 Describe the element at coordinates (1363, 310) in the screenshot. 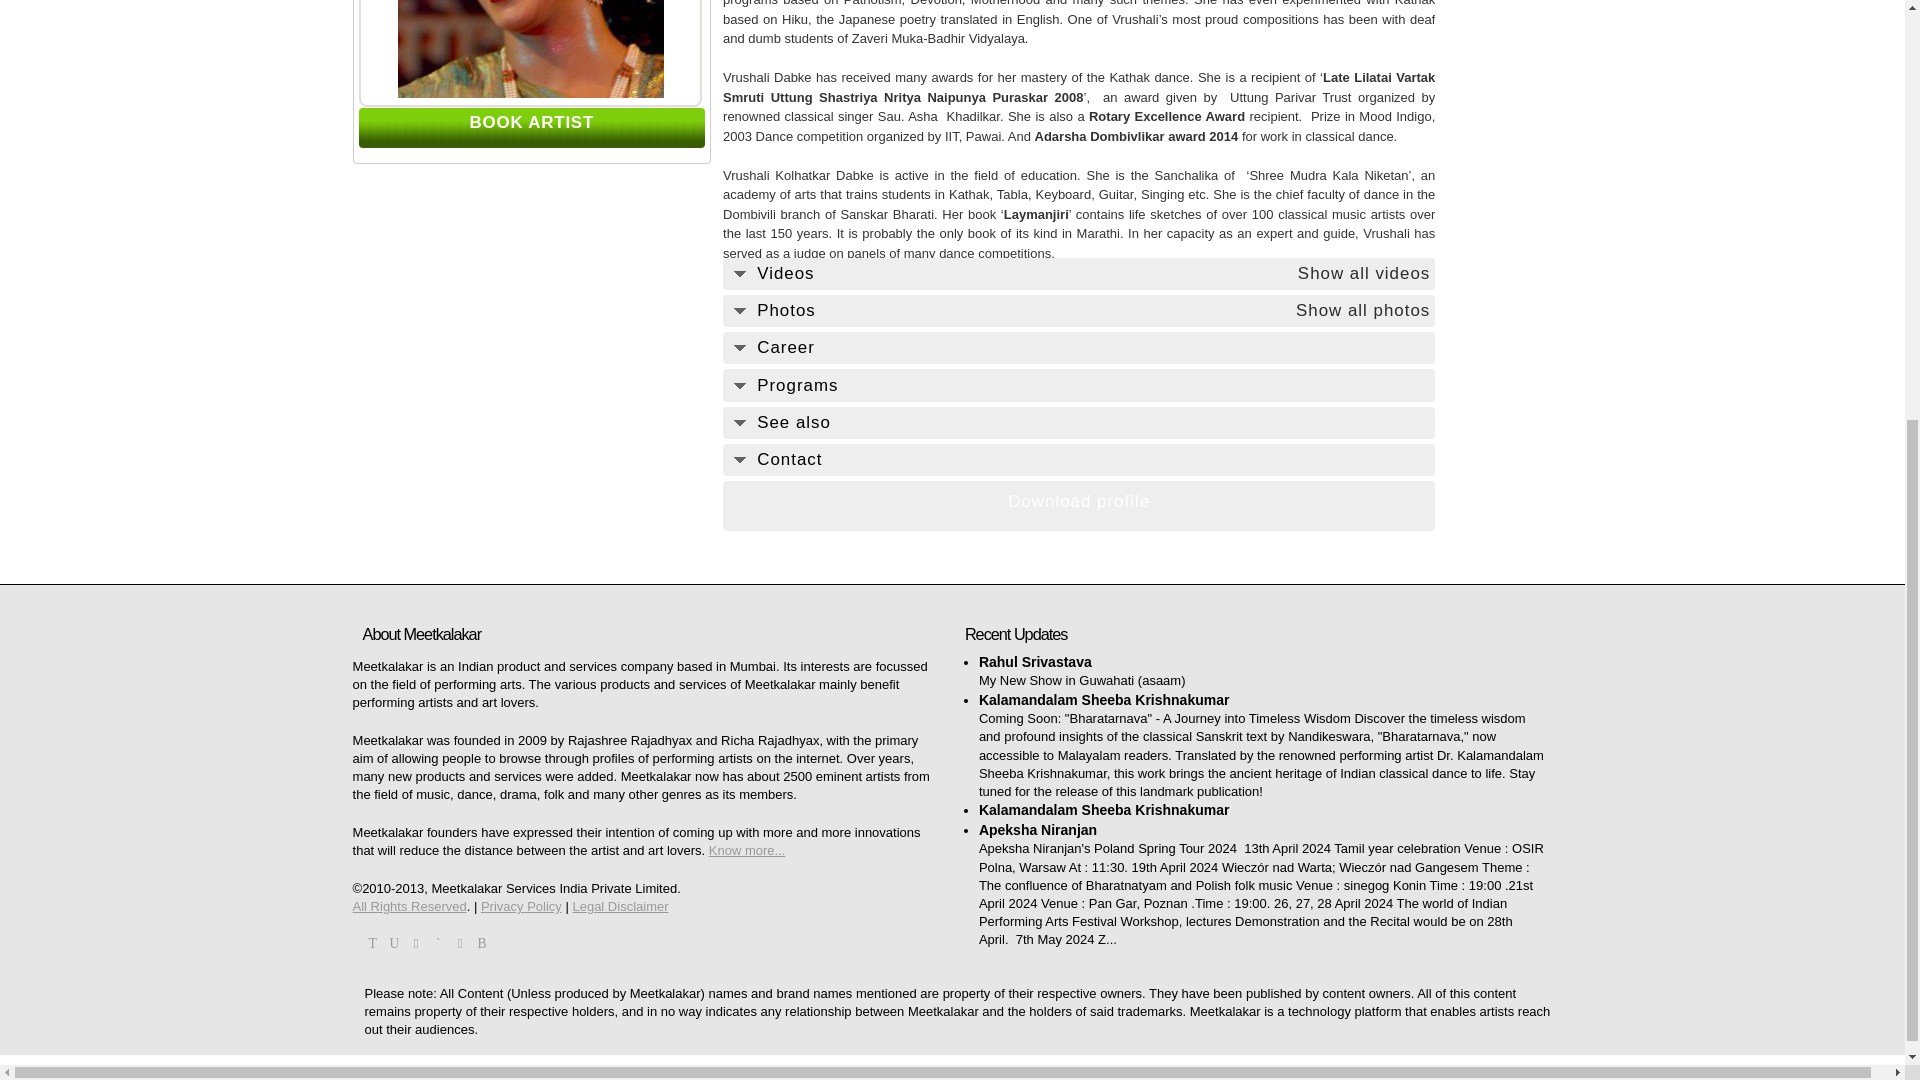

I see `Show all photos` at that location.